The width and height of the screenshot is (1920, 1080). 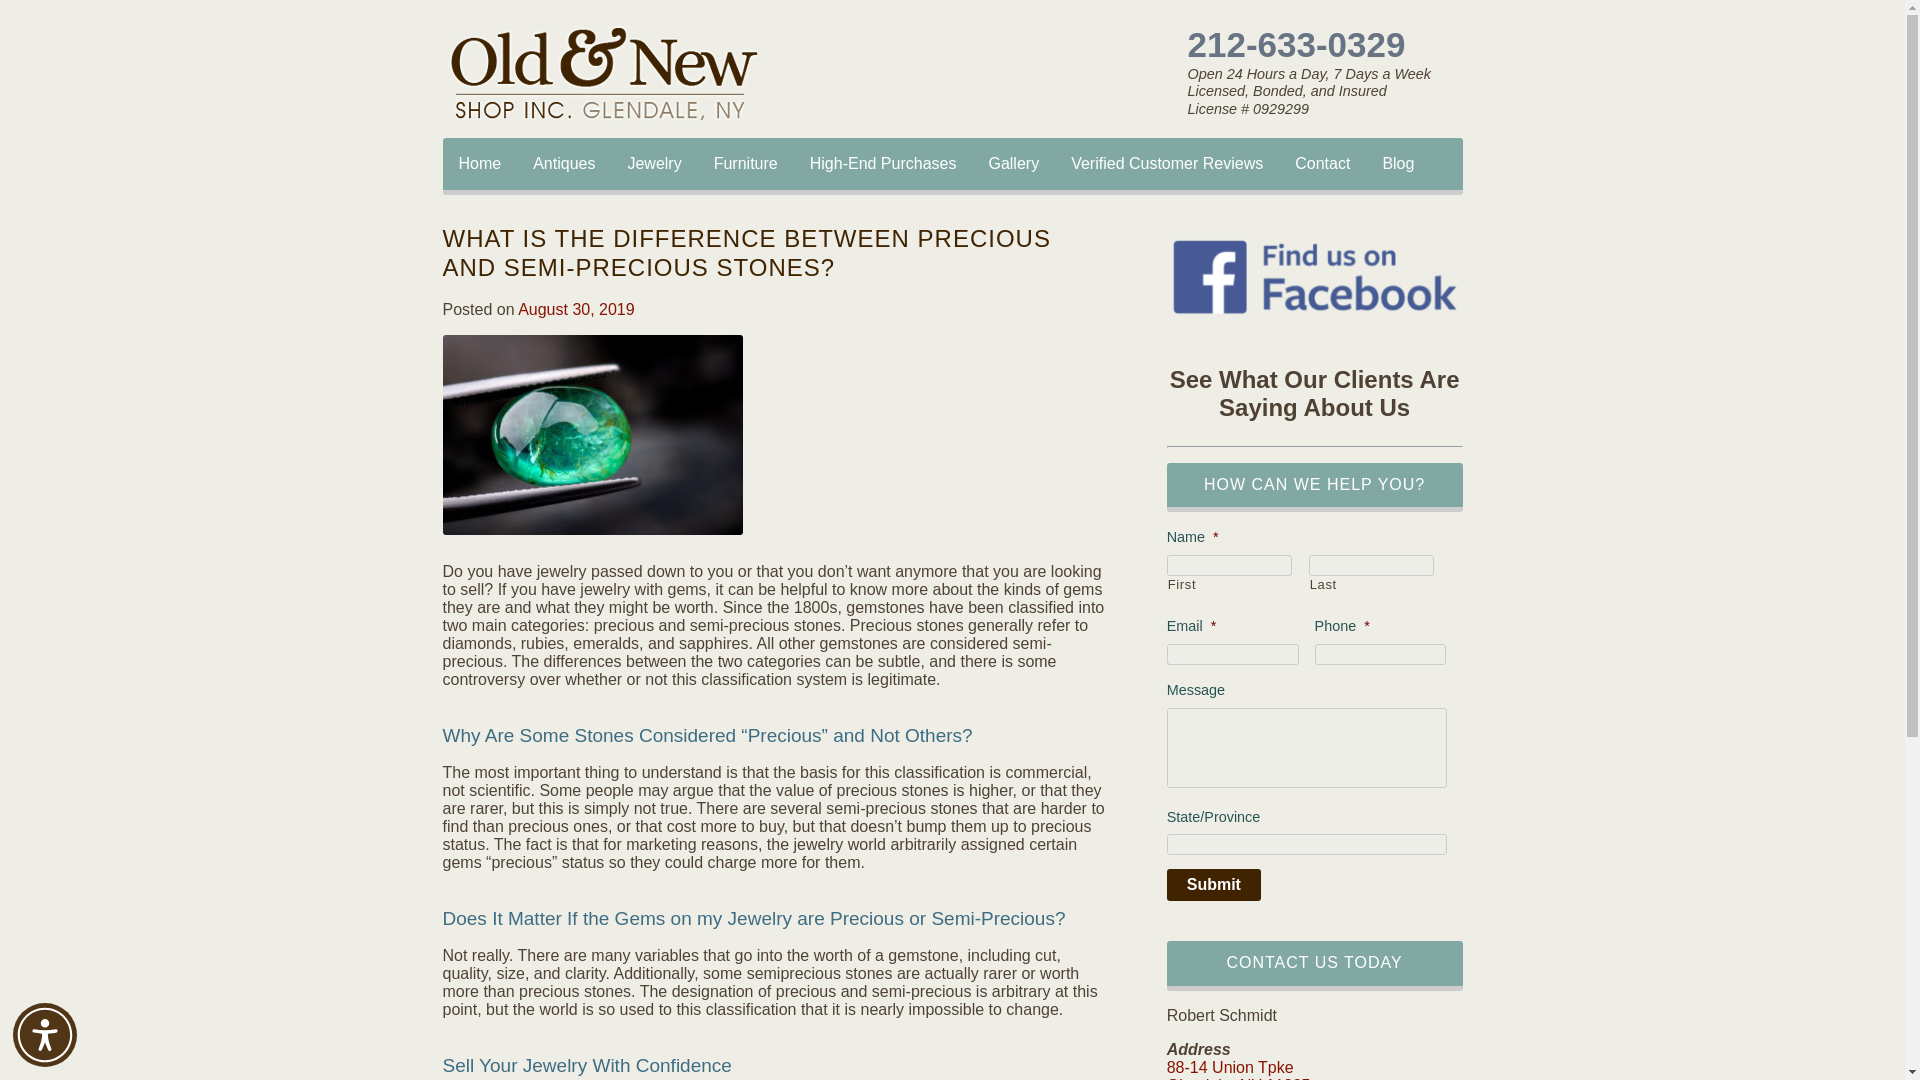 I want to click on Home, so click(x=478, y=164).